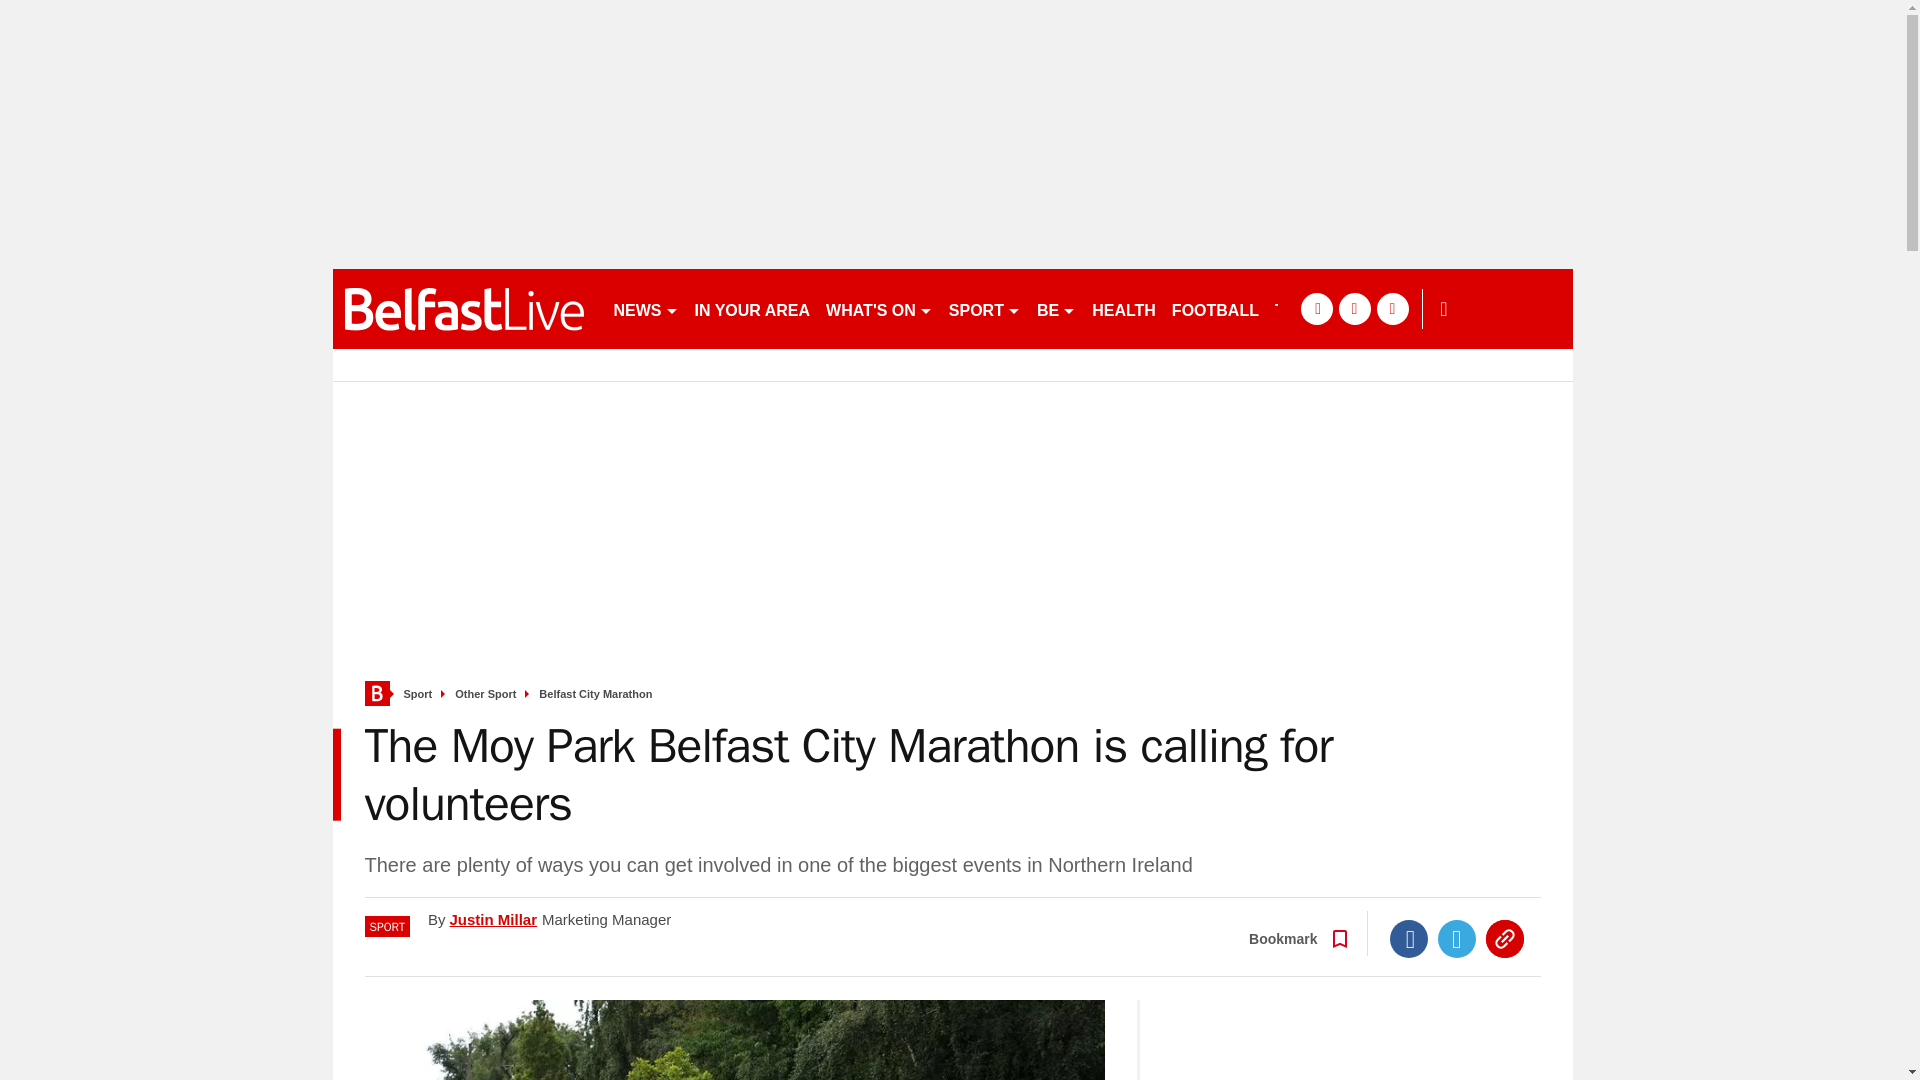  Describe the element at coordinates (751, 308) in the screenshot. I see `IN YOUR AREA` at that location.